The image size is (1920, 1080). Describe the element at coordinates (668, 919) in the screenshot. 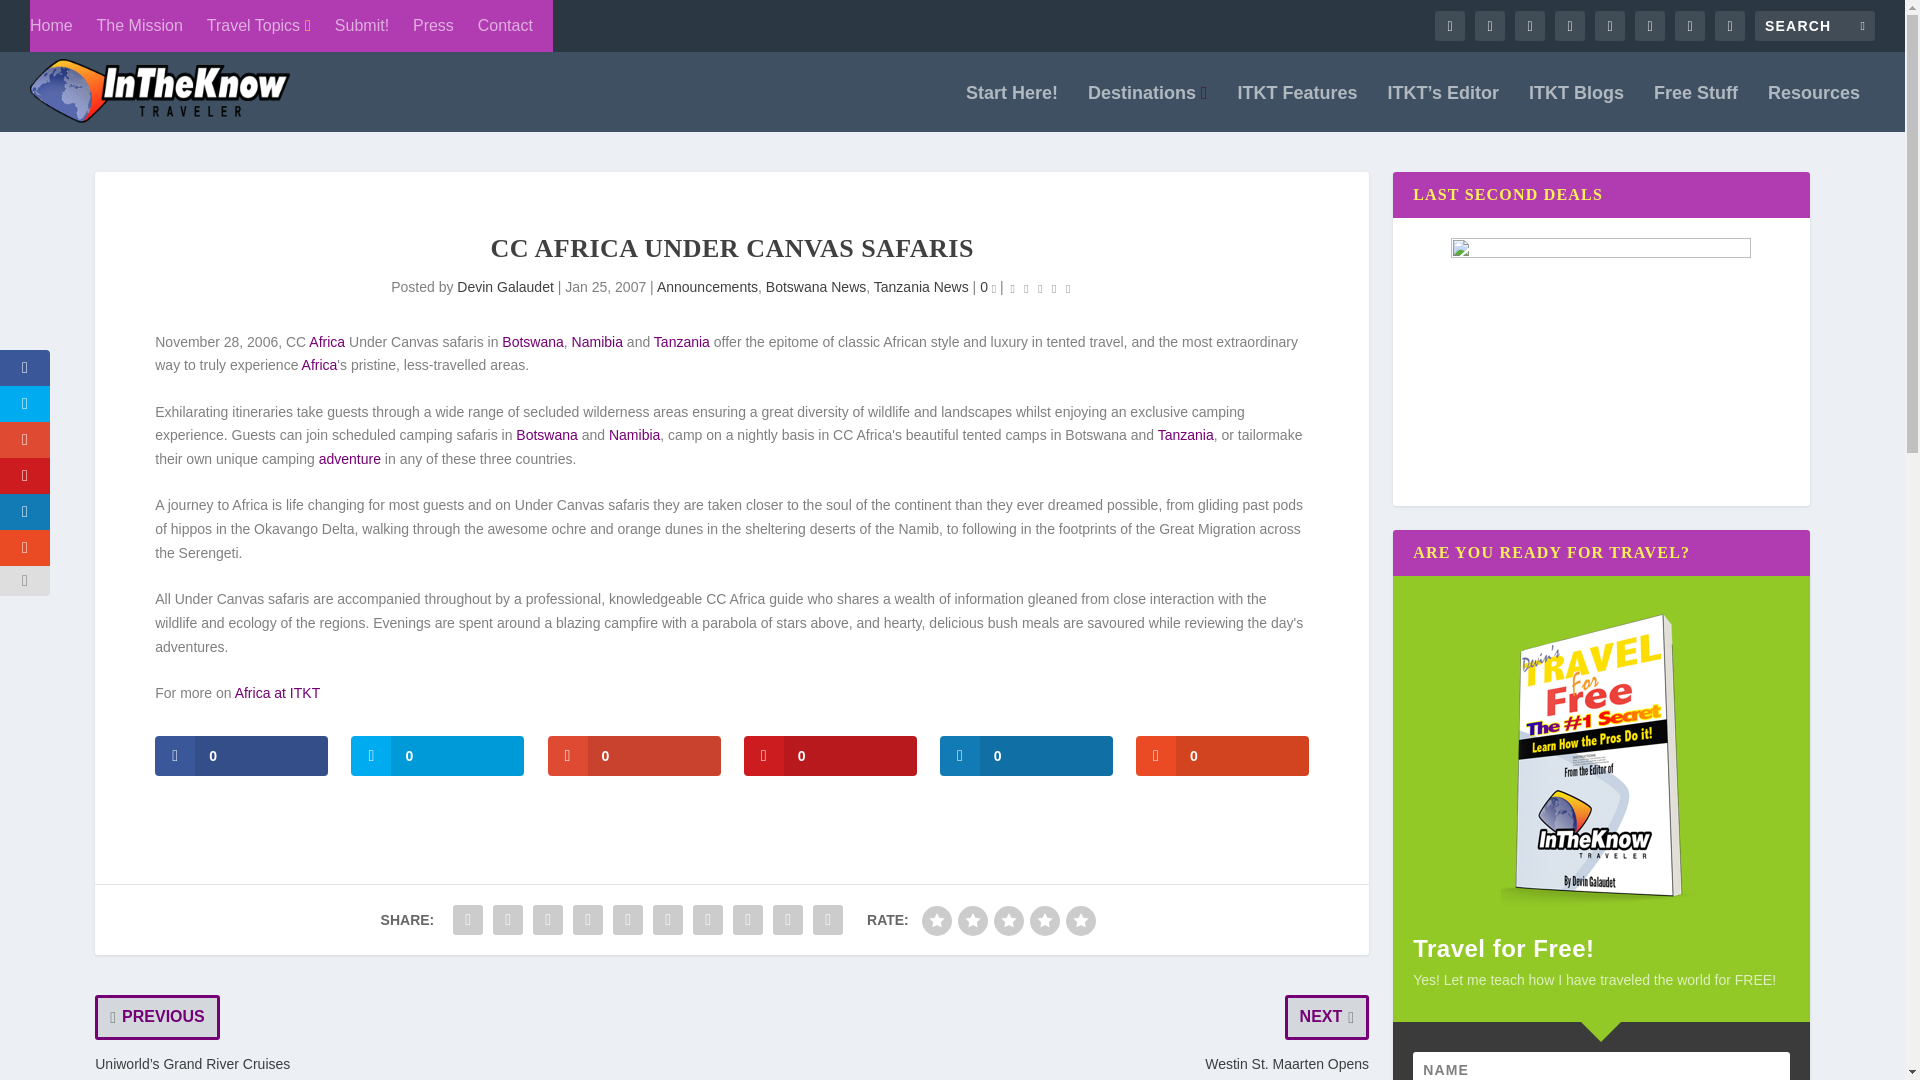

I see `Share "CC Africa Under Canvas Safaris" via LinkedIn` at that location.